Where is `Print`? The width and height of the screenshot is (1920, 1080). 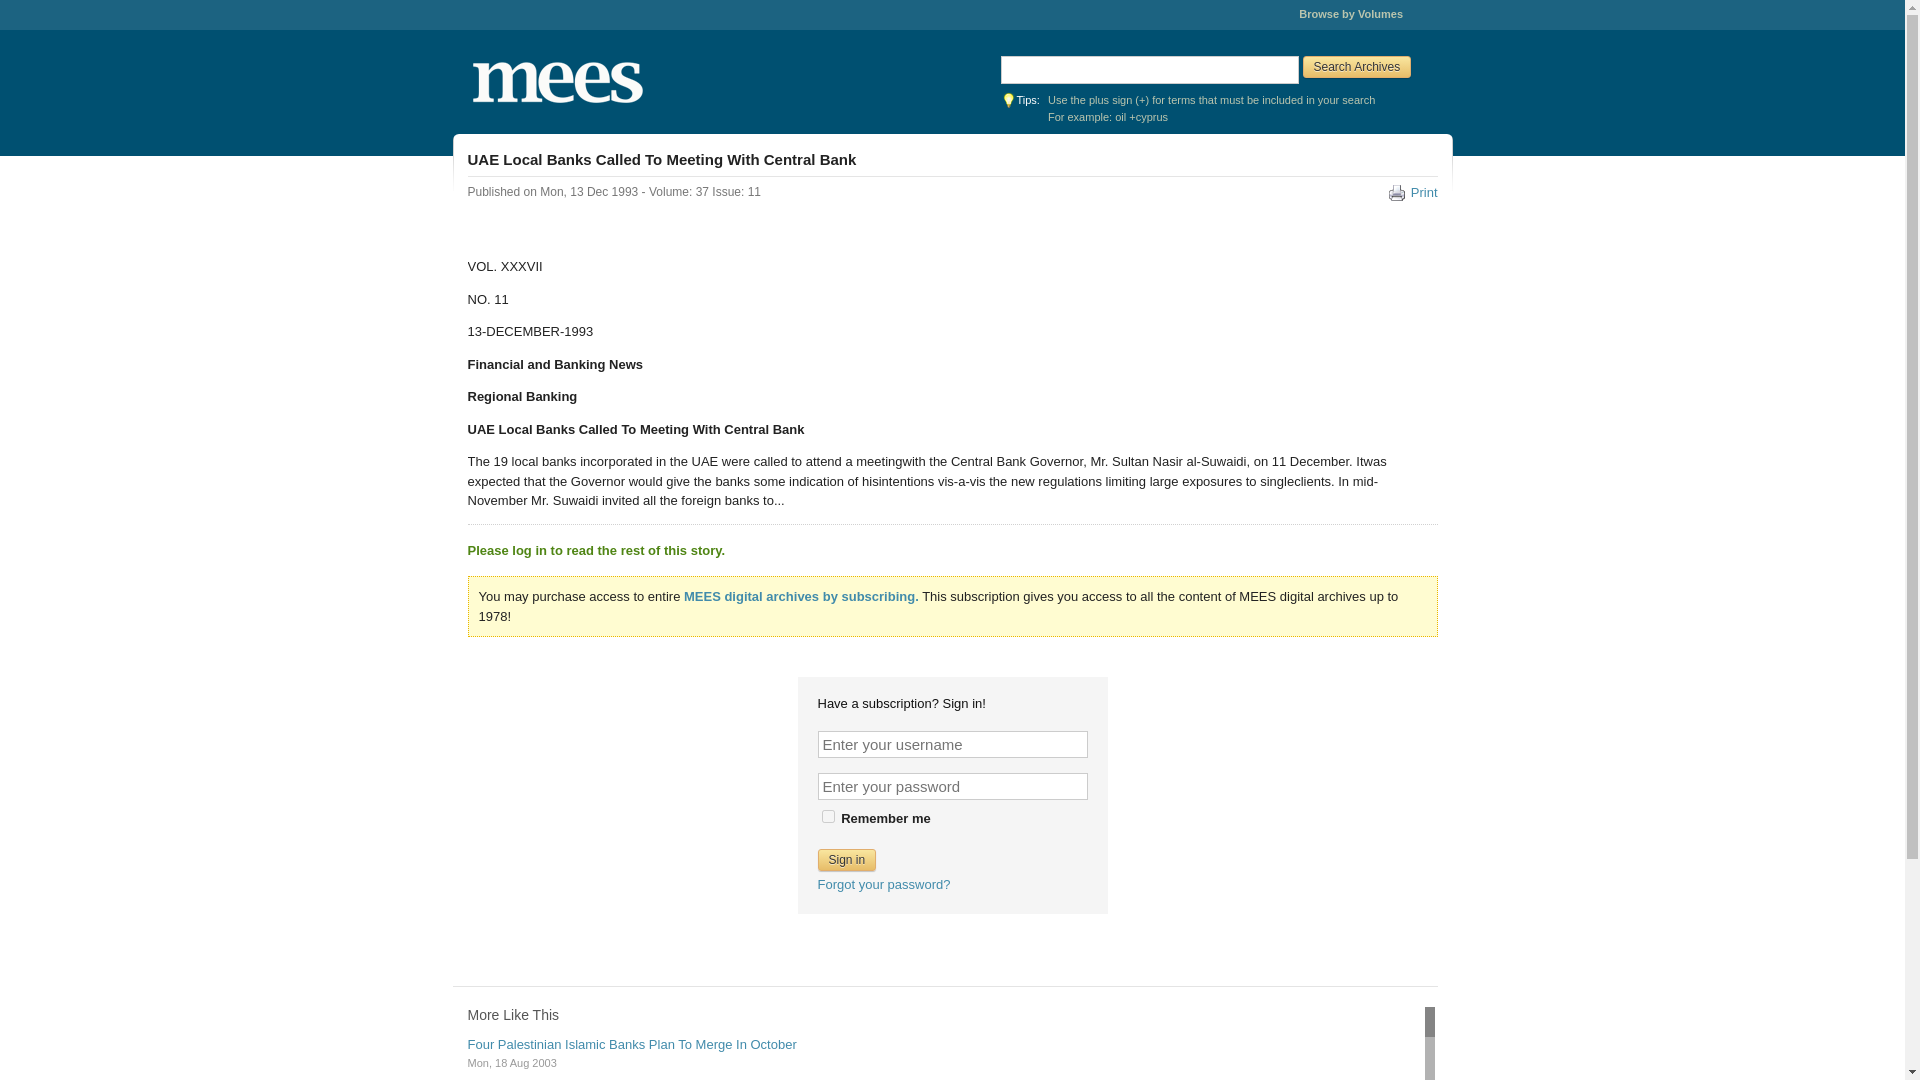
Print is located at coordinates (1413, 193).